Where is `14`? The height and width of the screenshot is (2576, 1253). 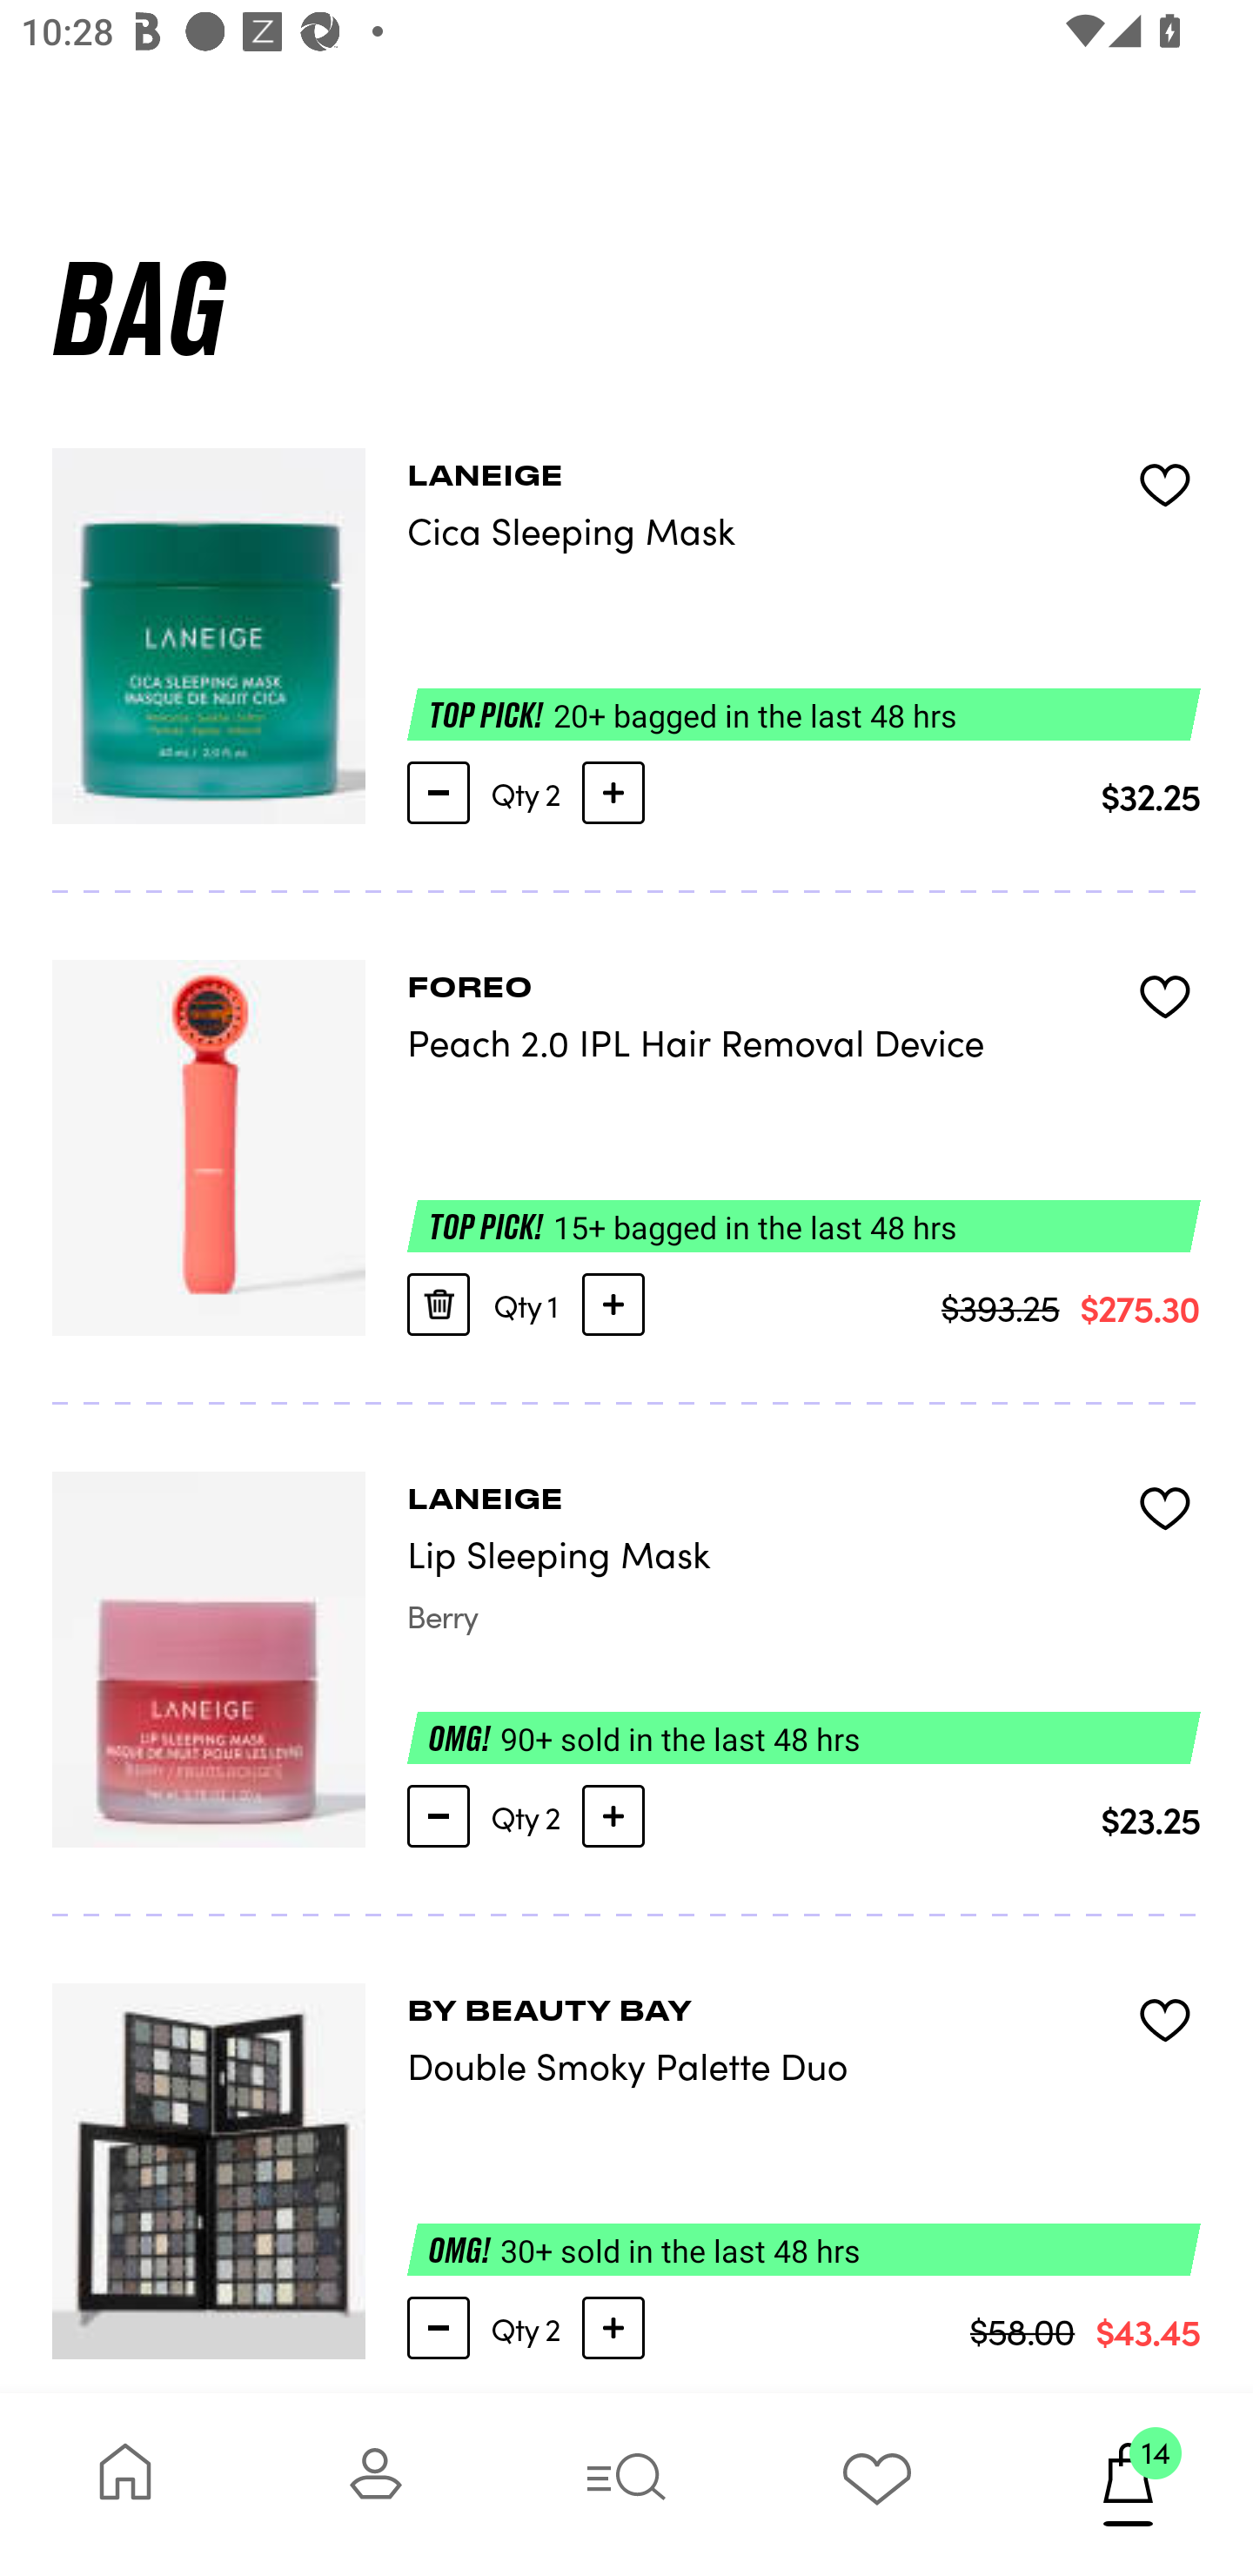 14 is located at coordinates (1128, 2484).